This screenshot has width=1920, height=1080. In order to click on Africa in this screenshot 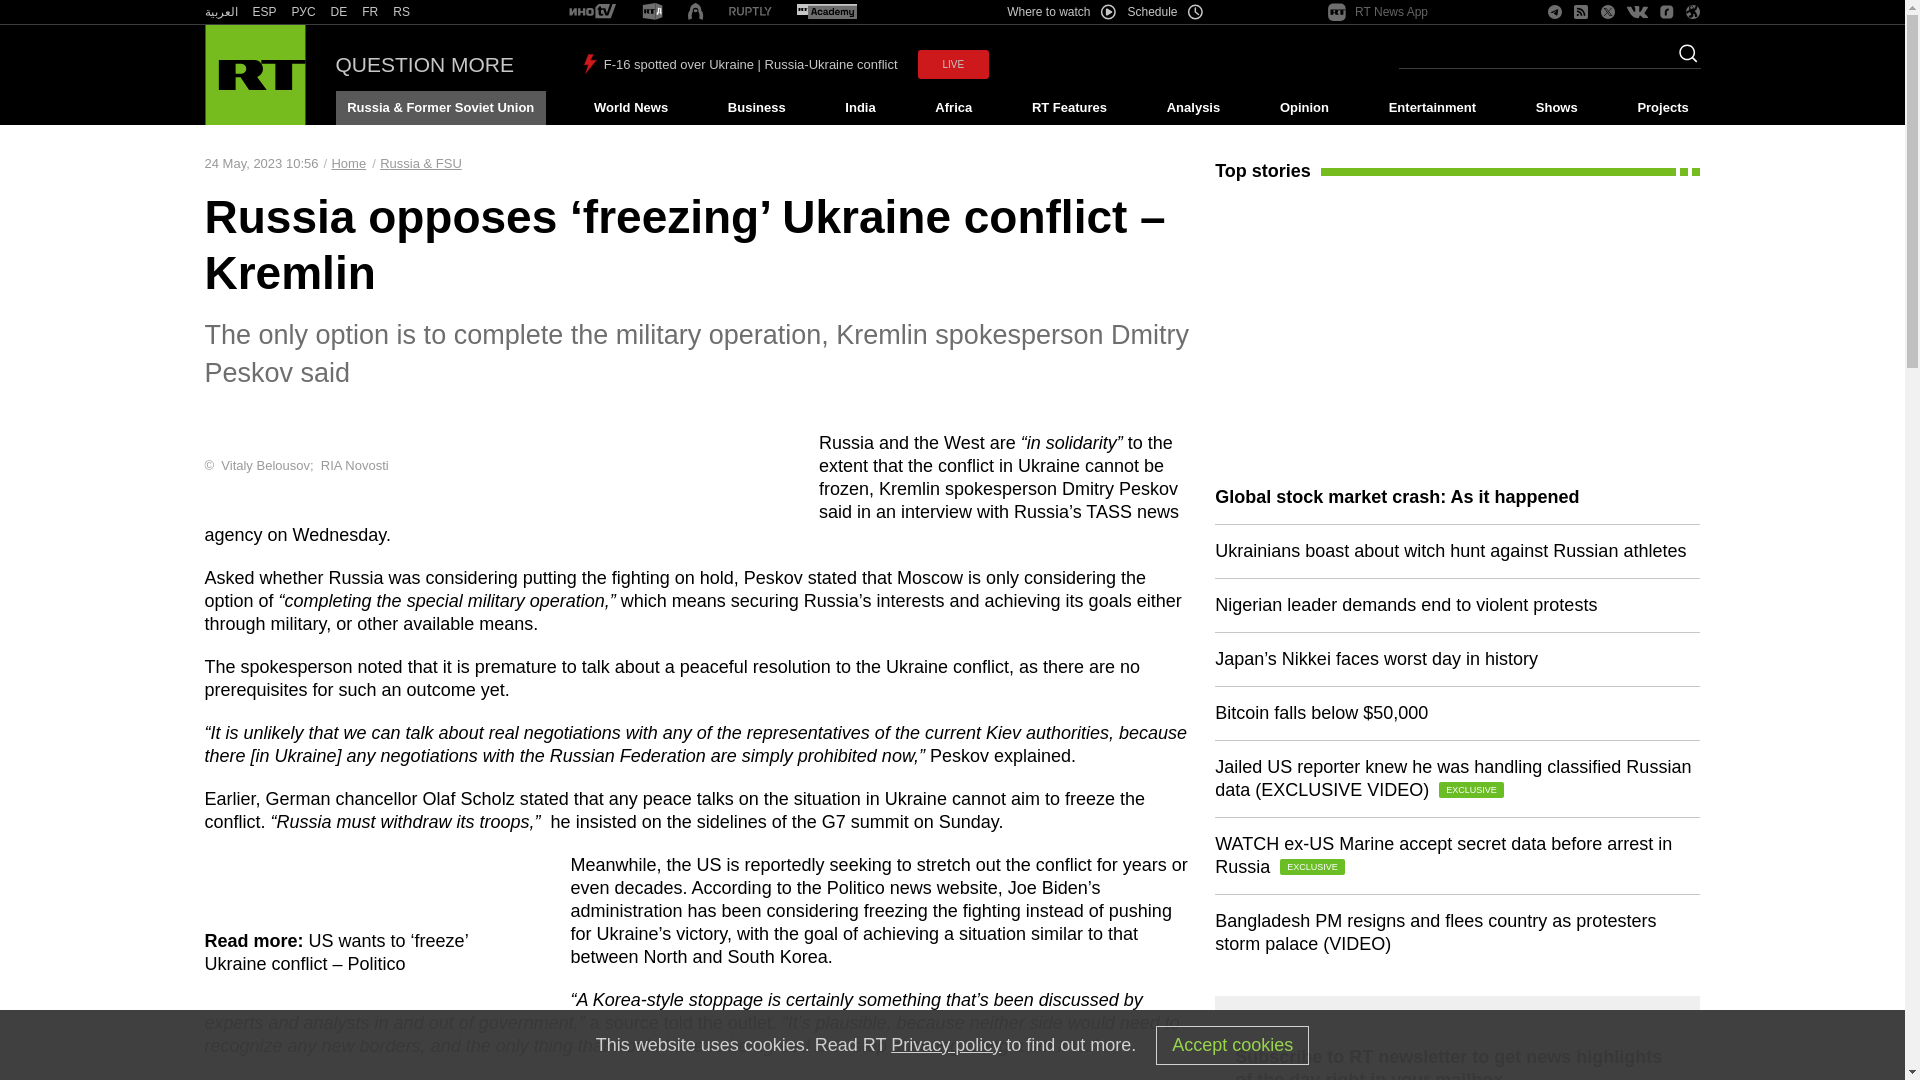, I will do `click(953, 108)`.